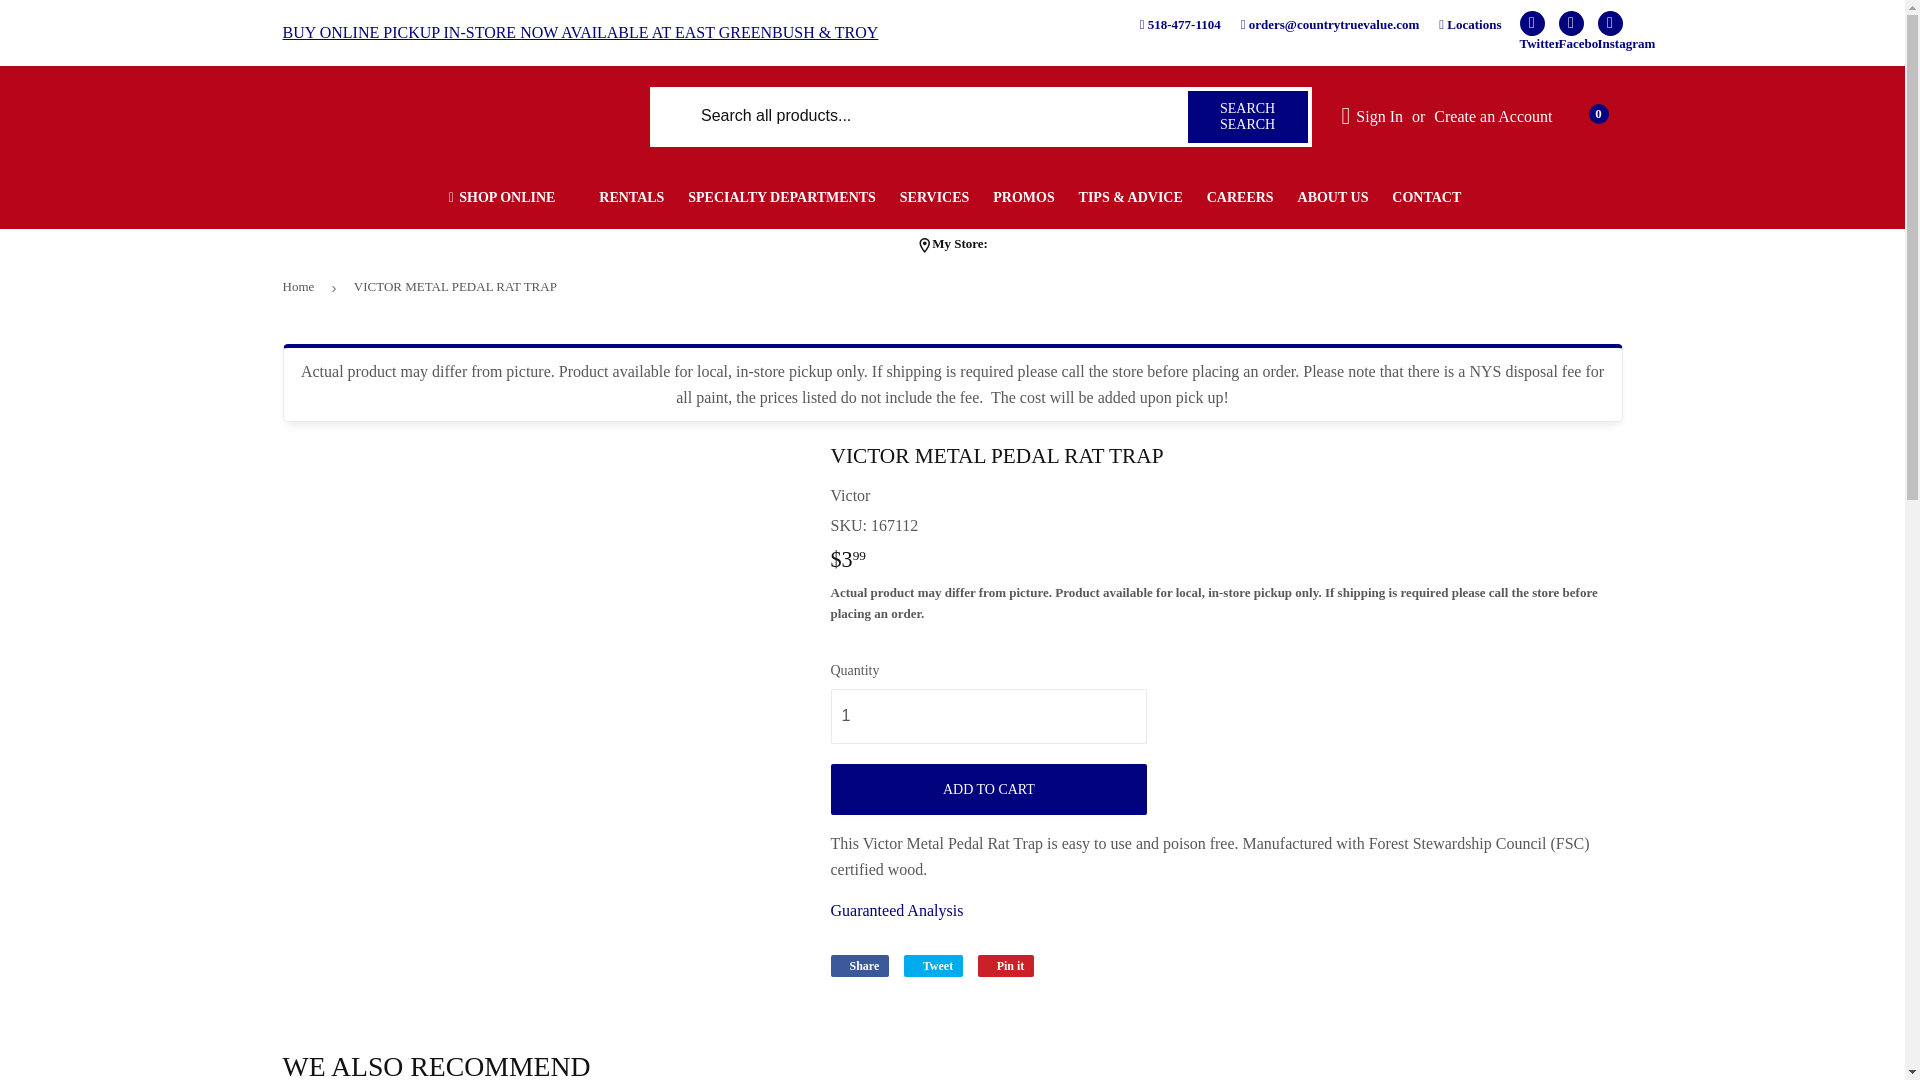 The width and height of the screenshot is (1920, 1080). What do you see at coordinates (1470, 24) in the screenshot?
I see ` Locations` at bounding box center [1470, 24].